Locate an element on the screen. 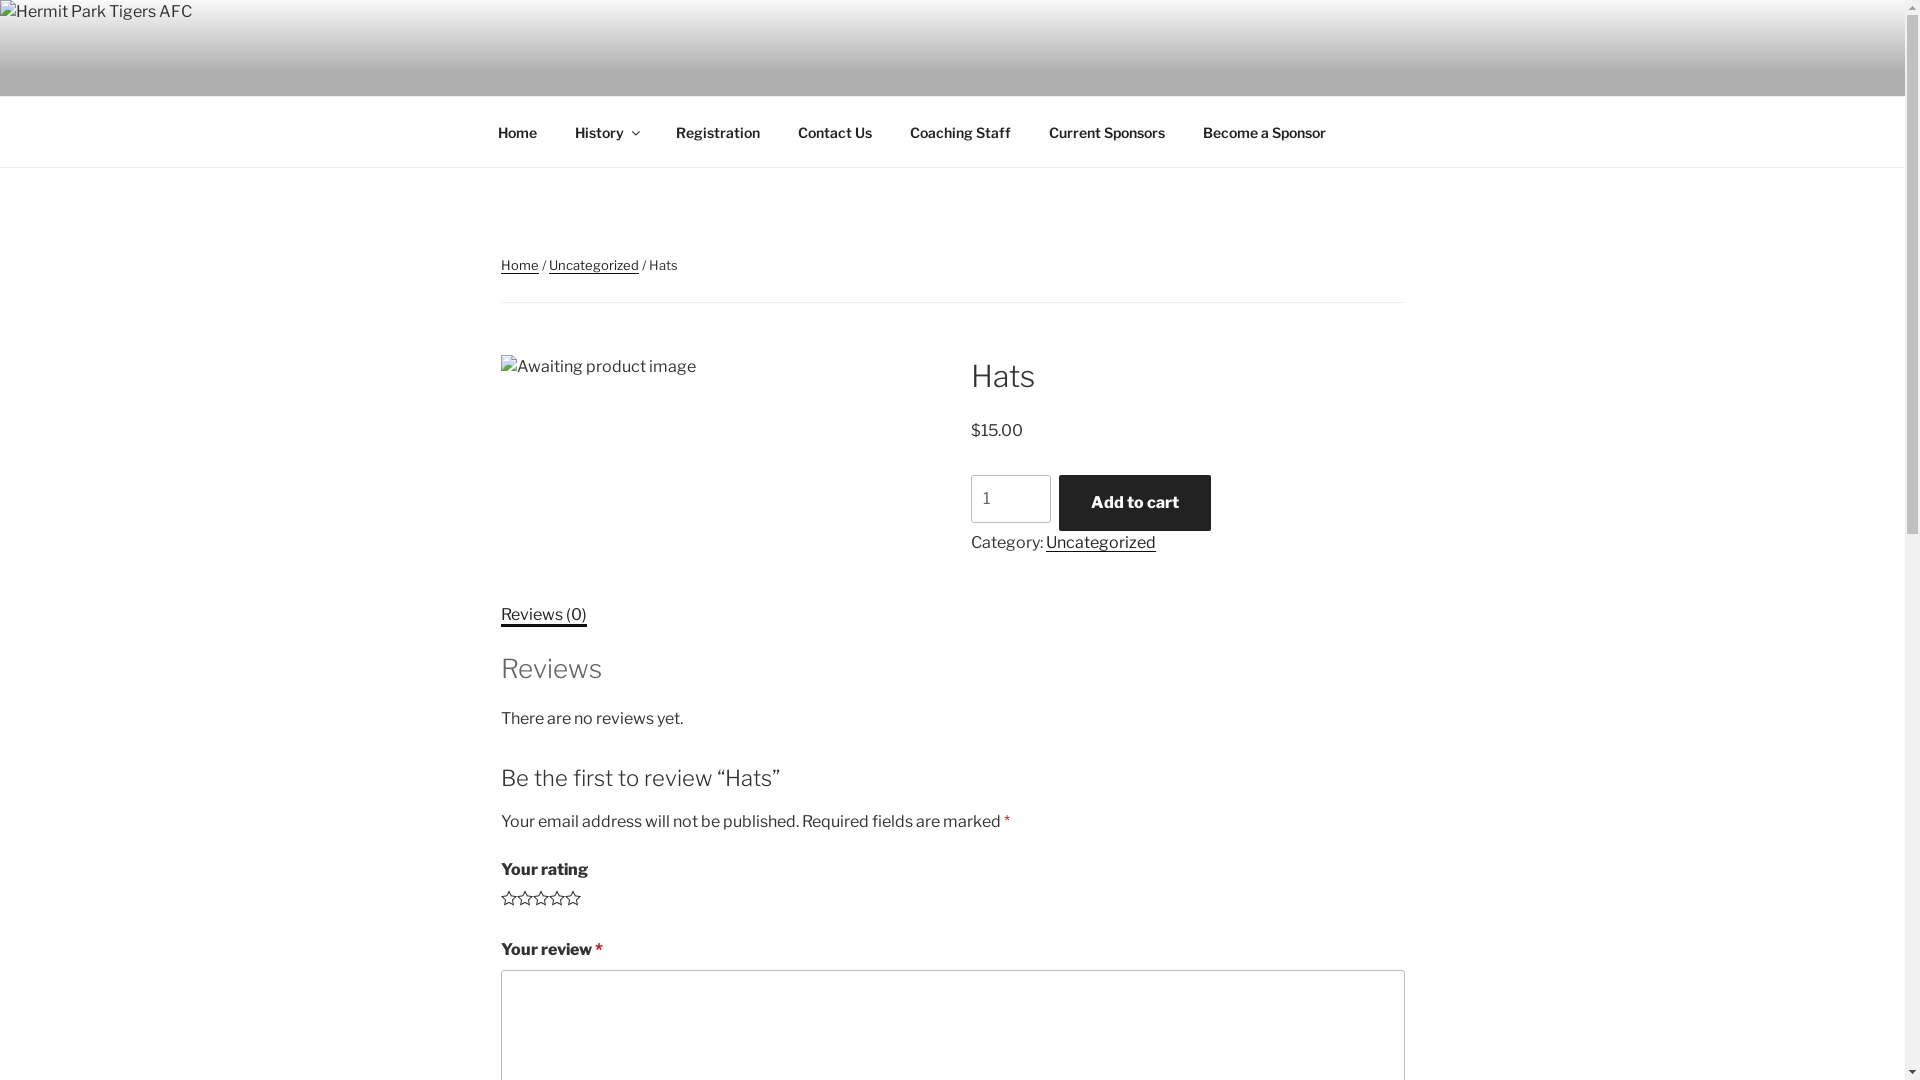 The width and height of the screenshot is (1920, 1080). Contact Us is located at coordinates (834, 132).